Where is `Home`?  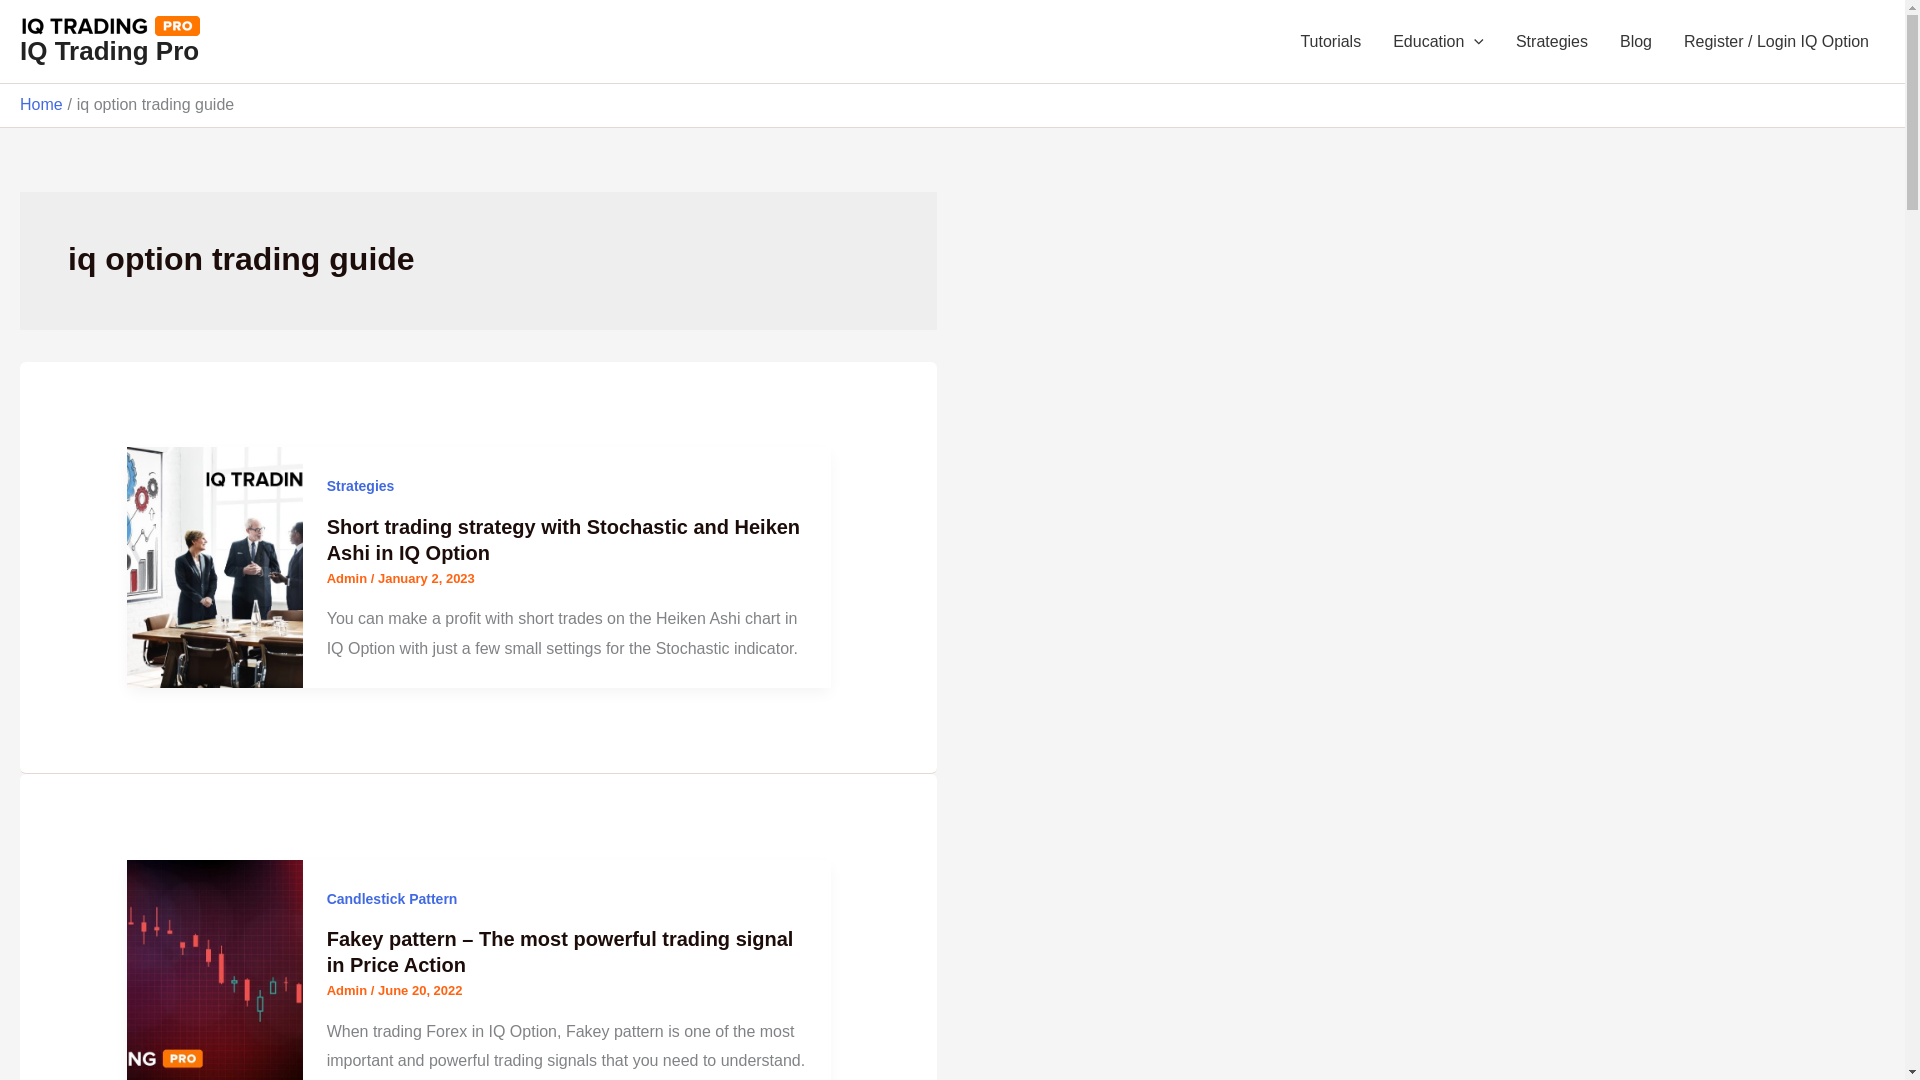 Home is located at coordinates (41, 104).